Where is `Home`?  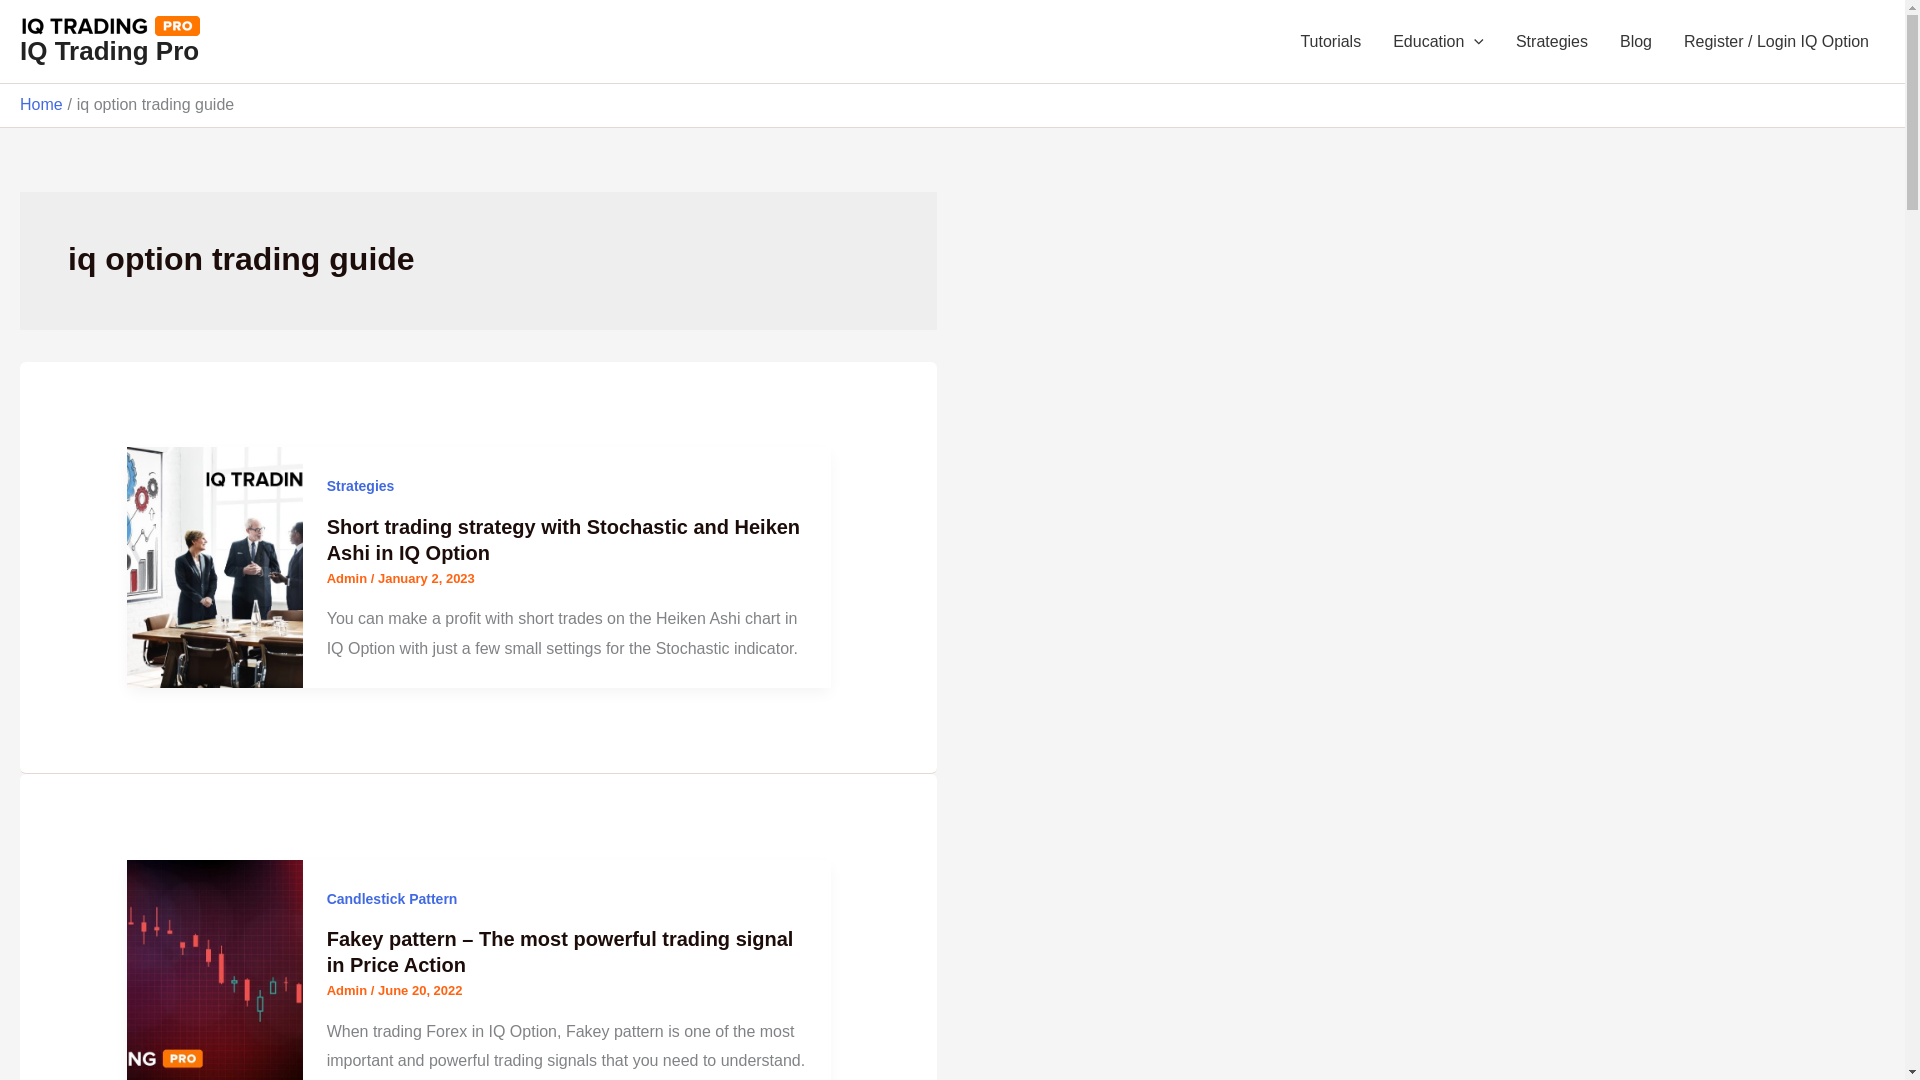 Home is located at coordinates (41, 104).